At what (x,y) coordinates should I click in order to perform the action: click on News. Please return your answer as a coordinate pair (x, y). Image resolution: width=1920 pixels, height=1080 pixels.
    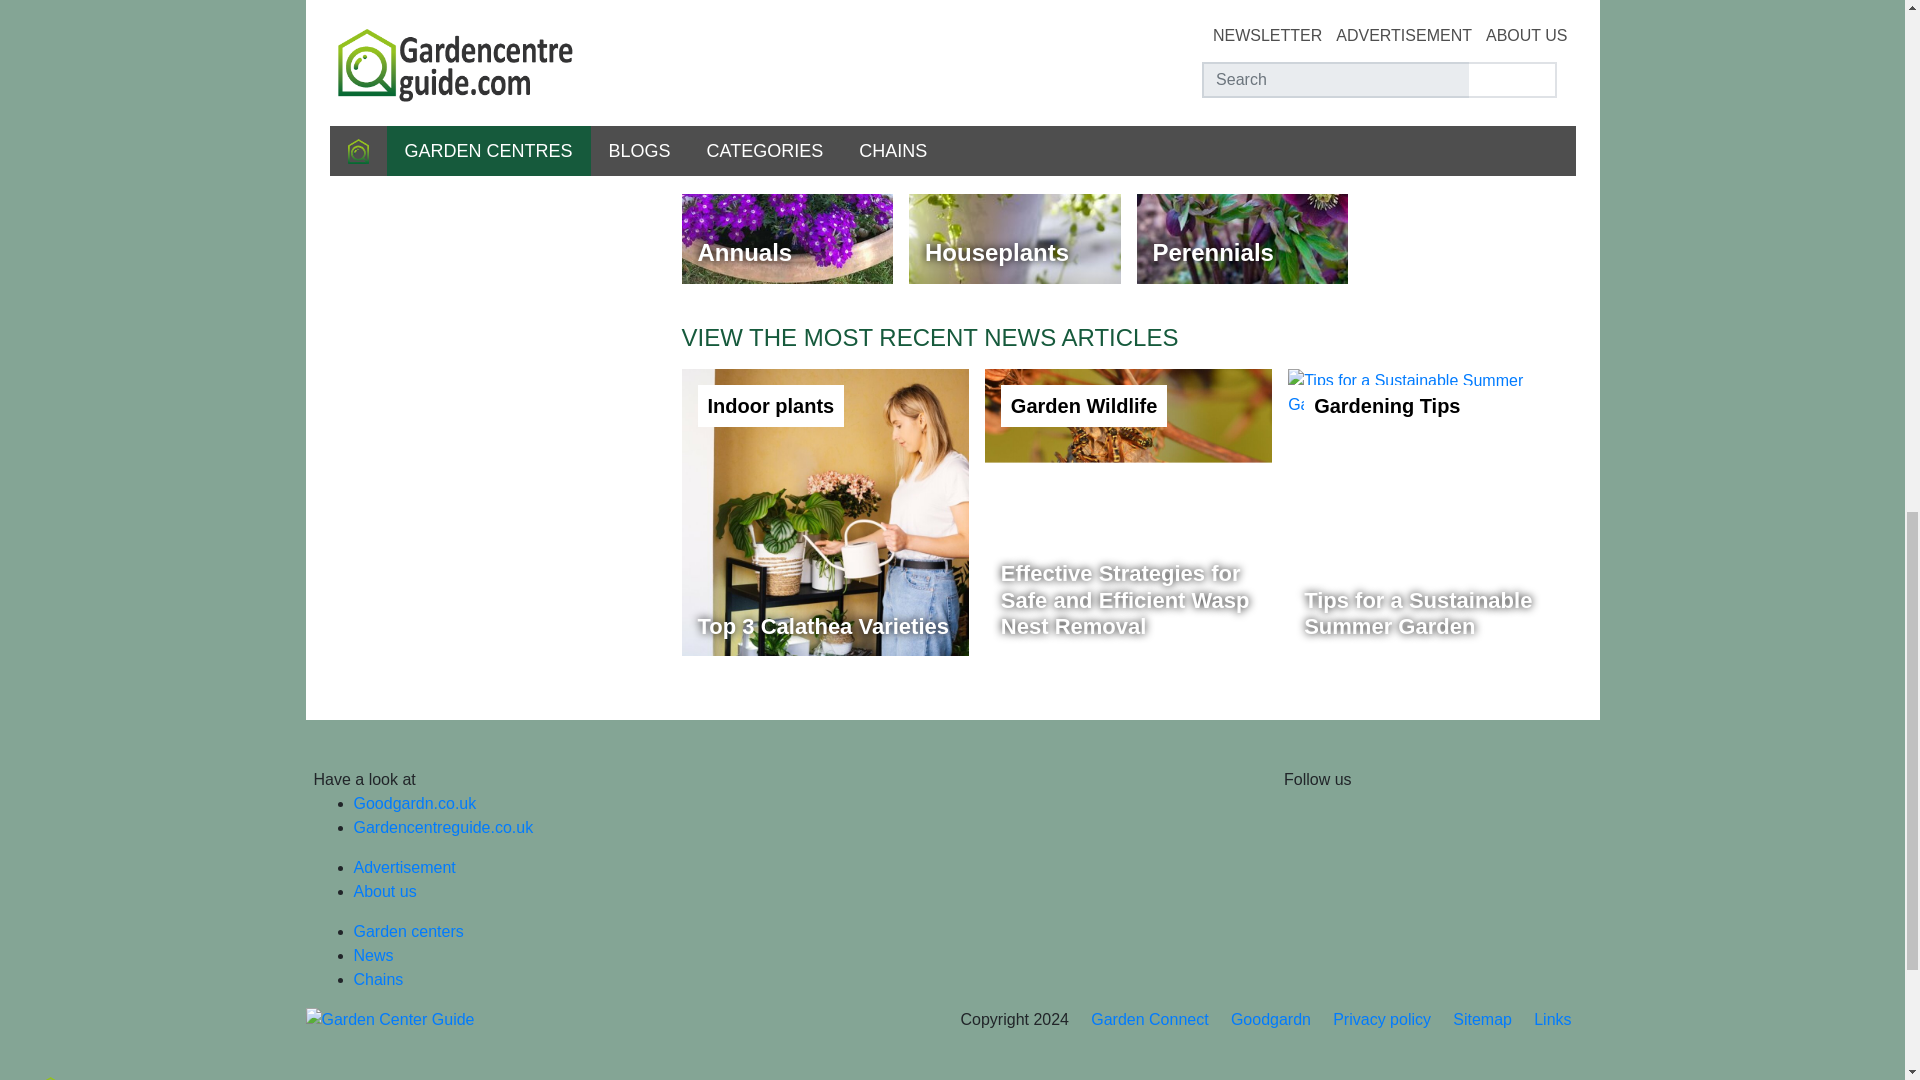
    Looking at the image, I should click on (373, 956).